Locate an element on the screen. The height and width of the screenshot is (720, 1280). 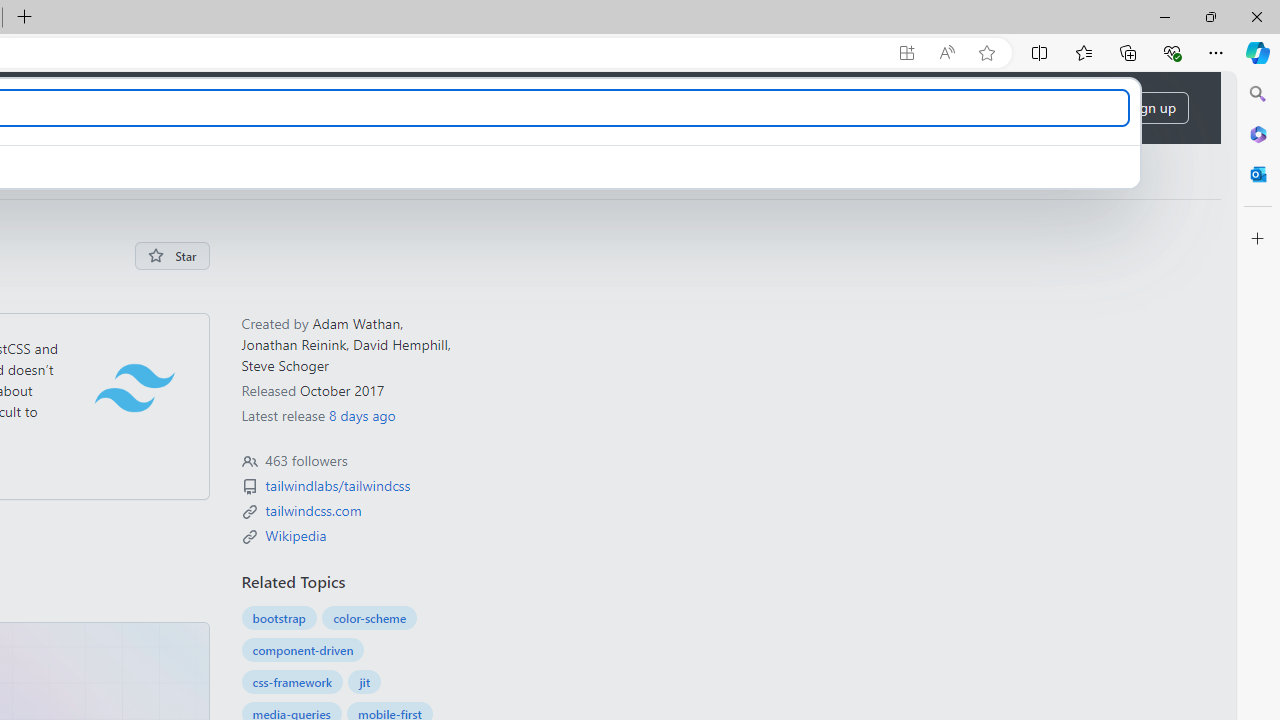
en.wikipedia.org/wiki/Tailwind_CSS is located at coordinates (295, 534).